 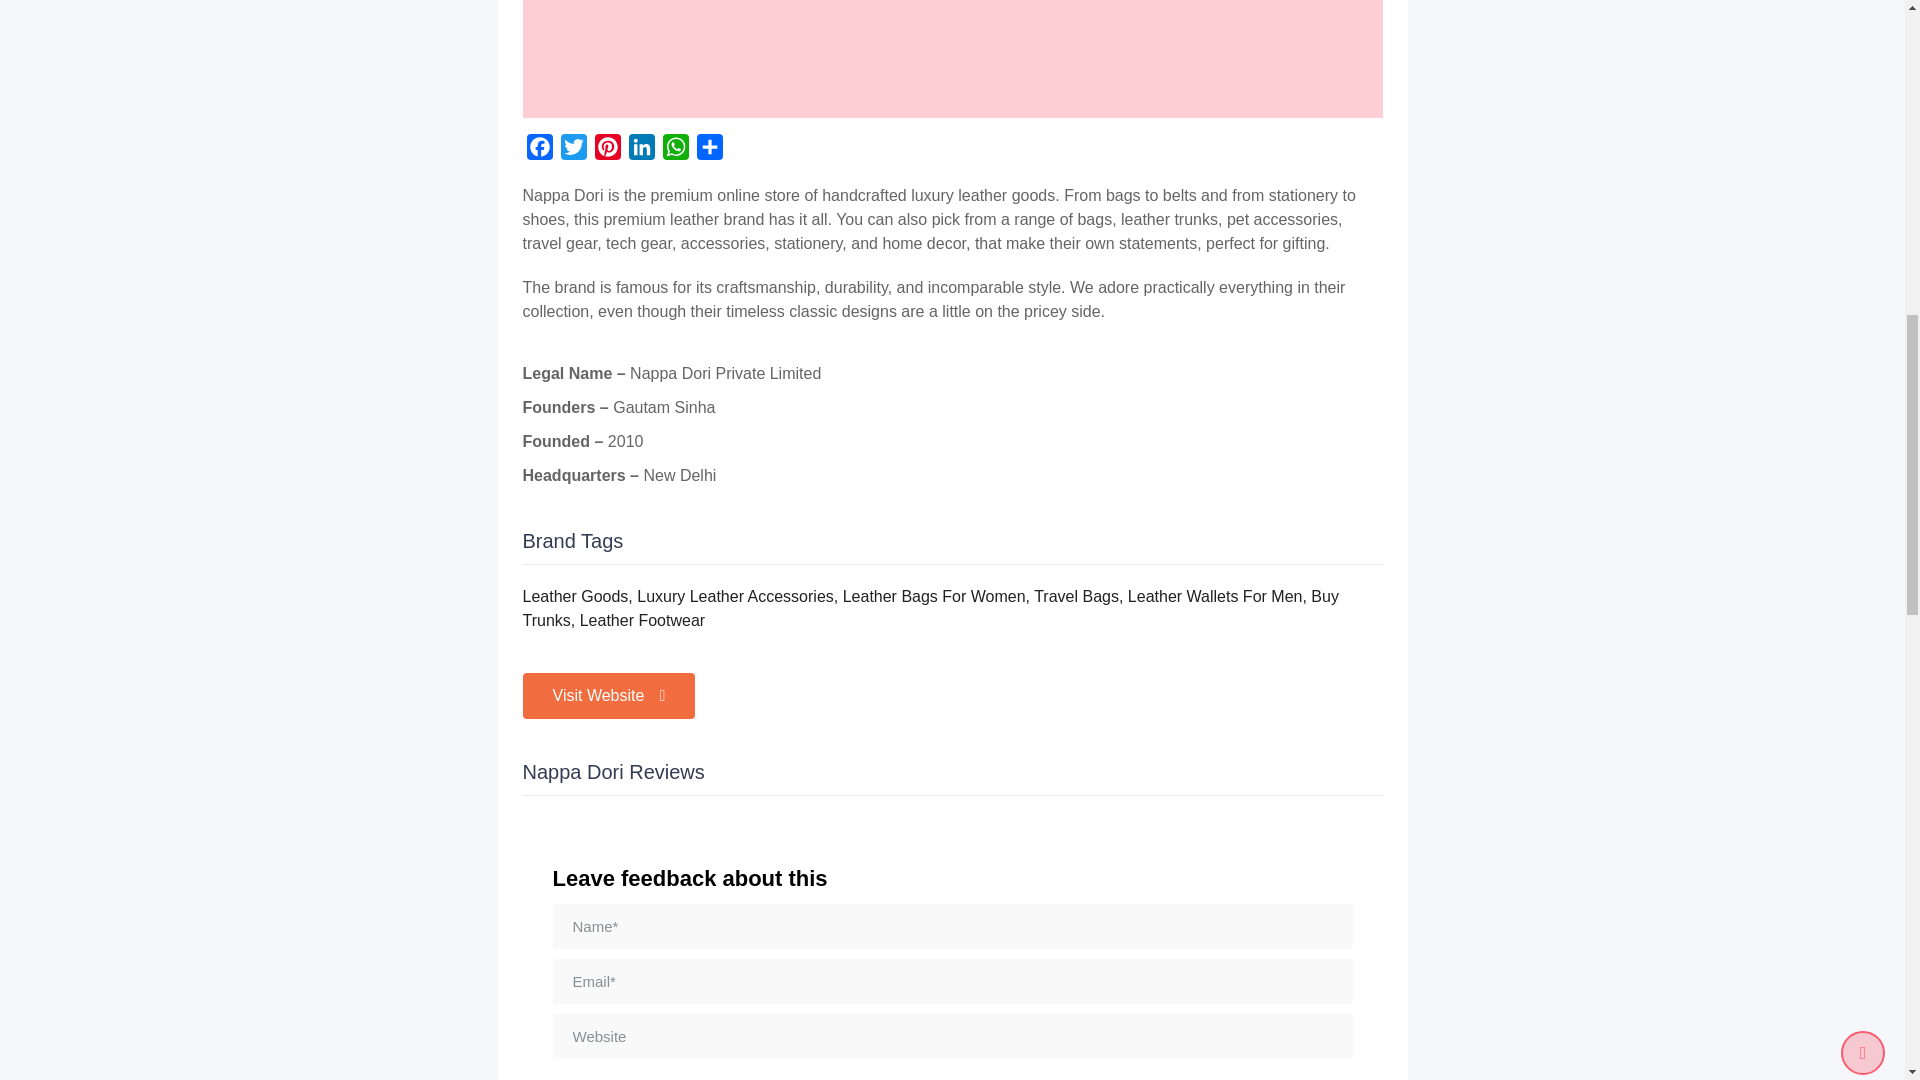 I want to click on Twitter, so click(x=572, y=150).